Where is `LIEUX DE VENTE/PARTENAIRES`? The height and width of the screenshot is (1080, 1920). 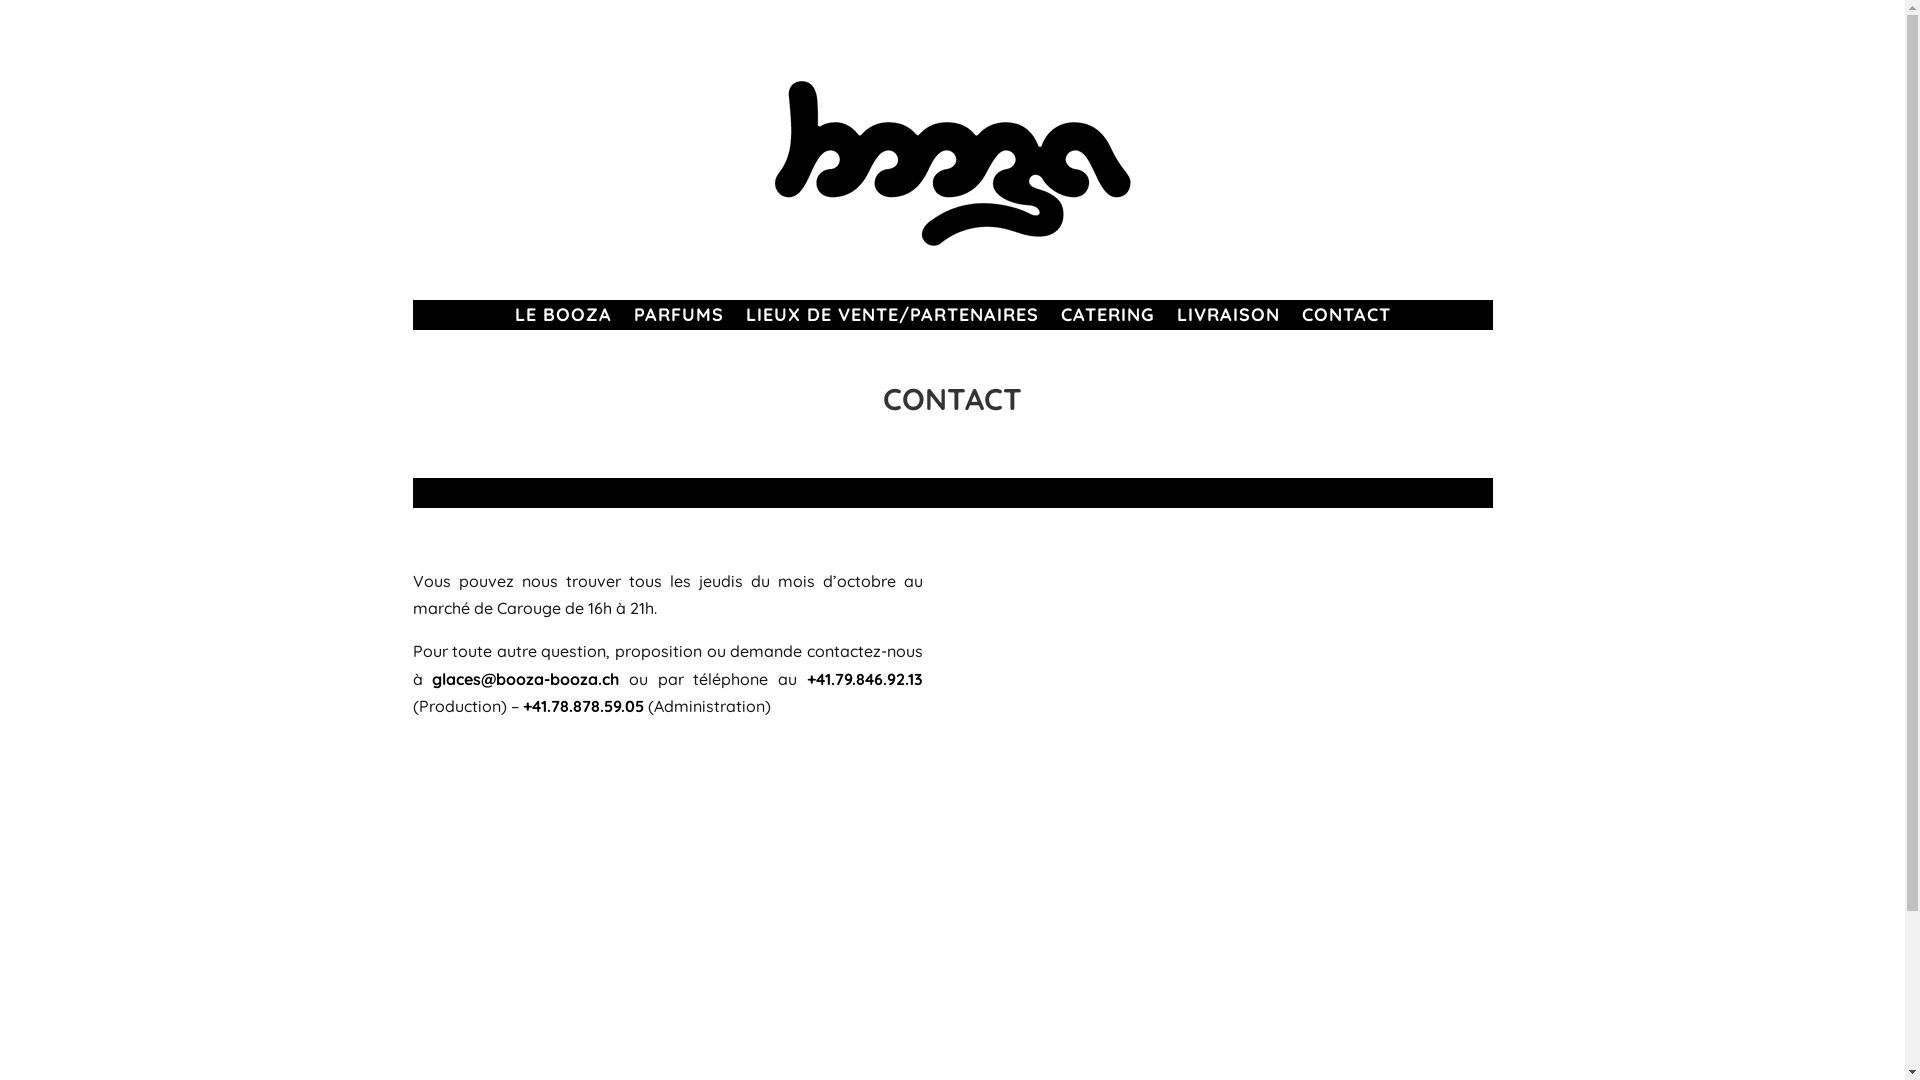 LIEUX DE VENTE/PARTENAIRES is located at coordinates (892, 319).